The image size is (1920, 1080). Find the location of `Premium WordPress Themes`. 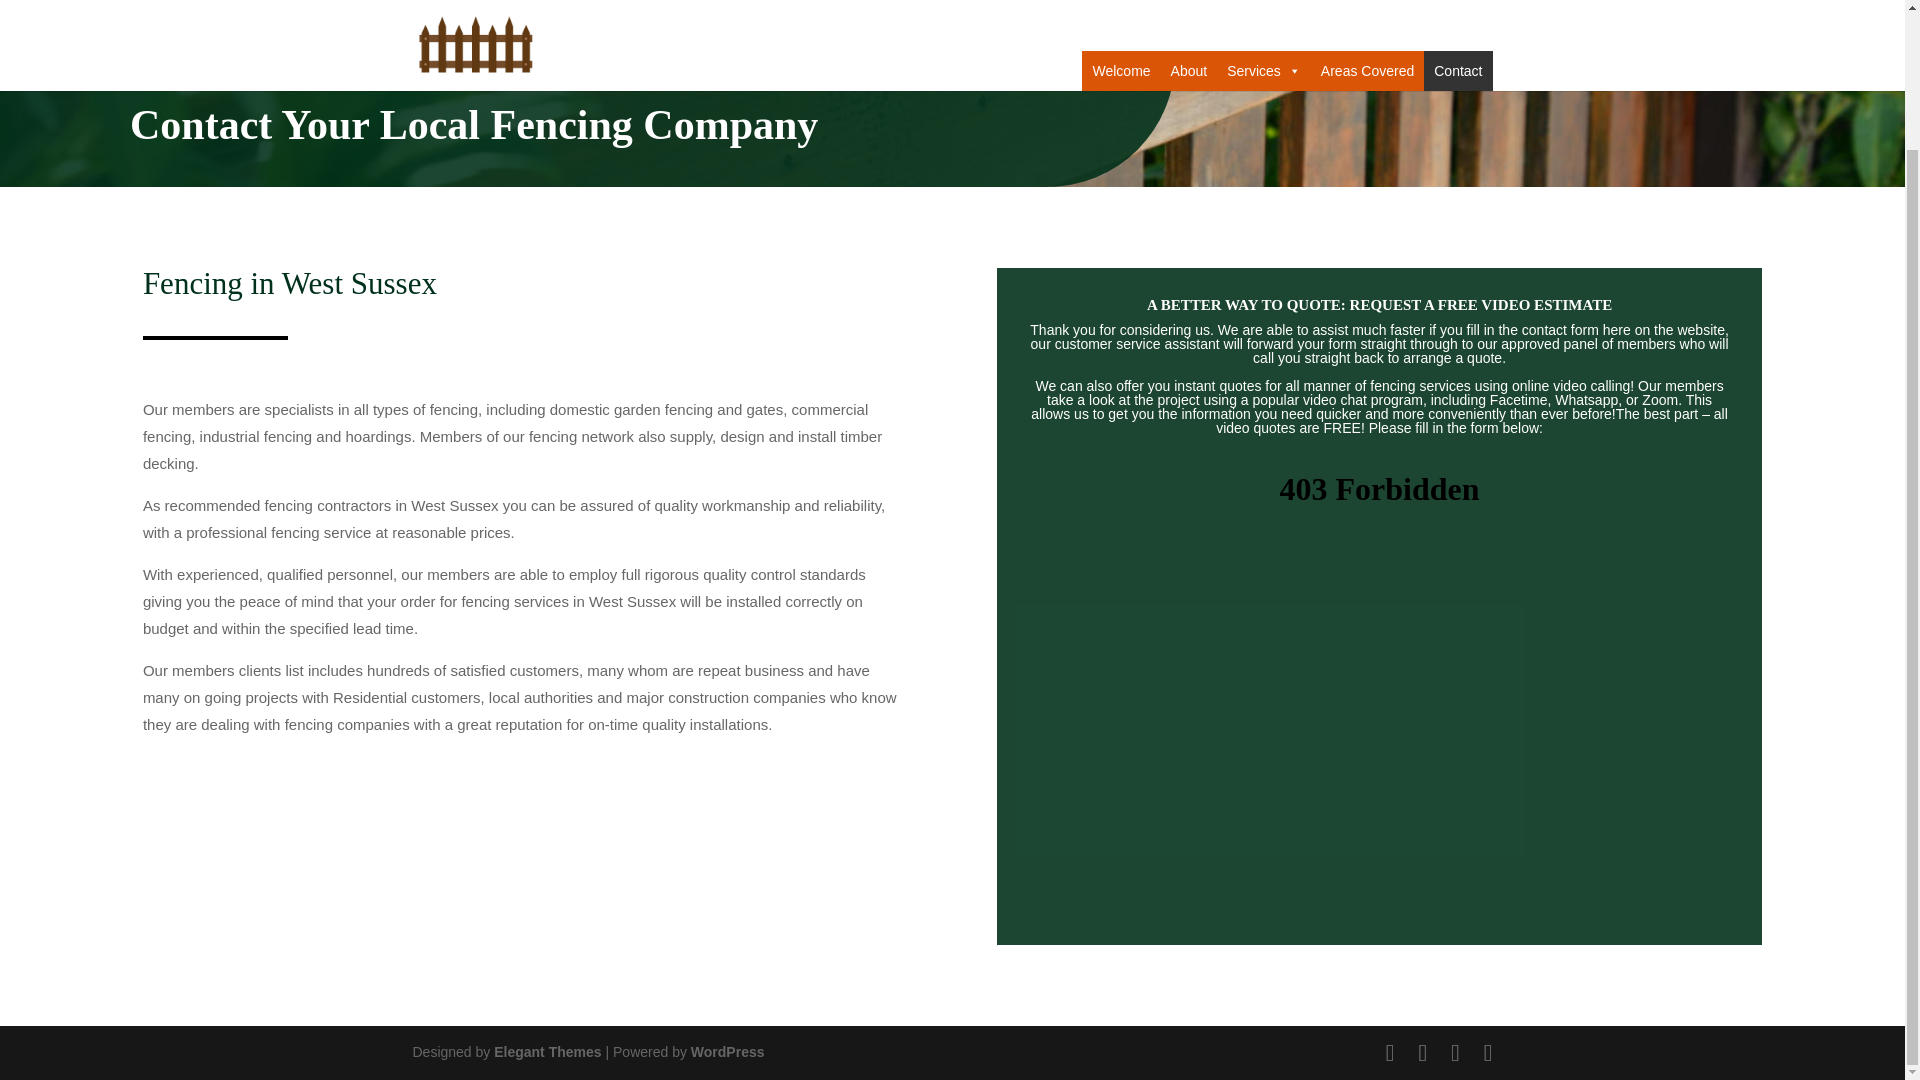

Premium WordPress Themes is located at coordinates (546, 1052).